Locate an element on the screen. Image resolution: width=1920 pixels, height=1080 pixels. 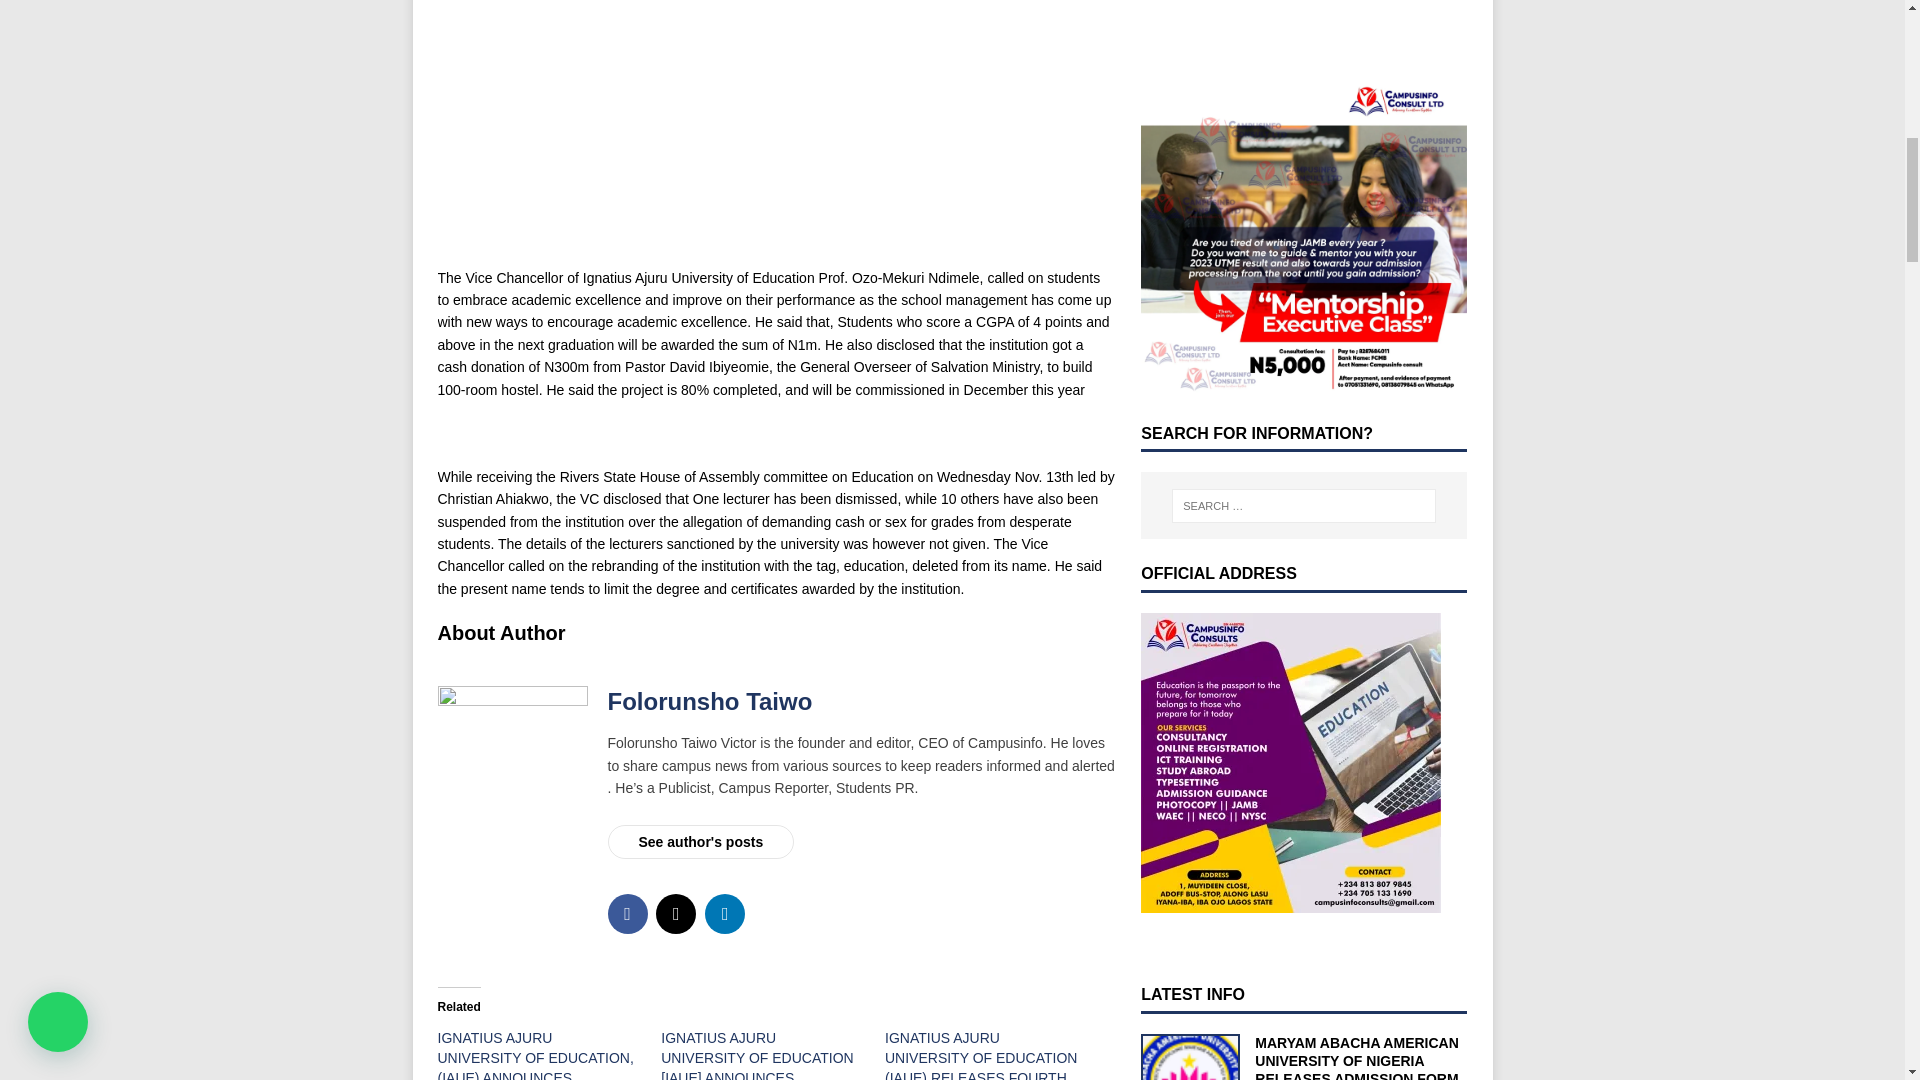
See author's posts is located at coordinates (701, 842).